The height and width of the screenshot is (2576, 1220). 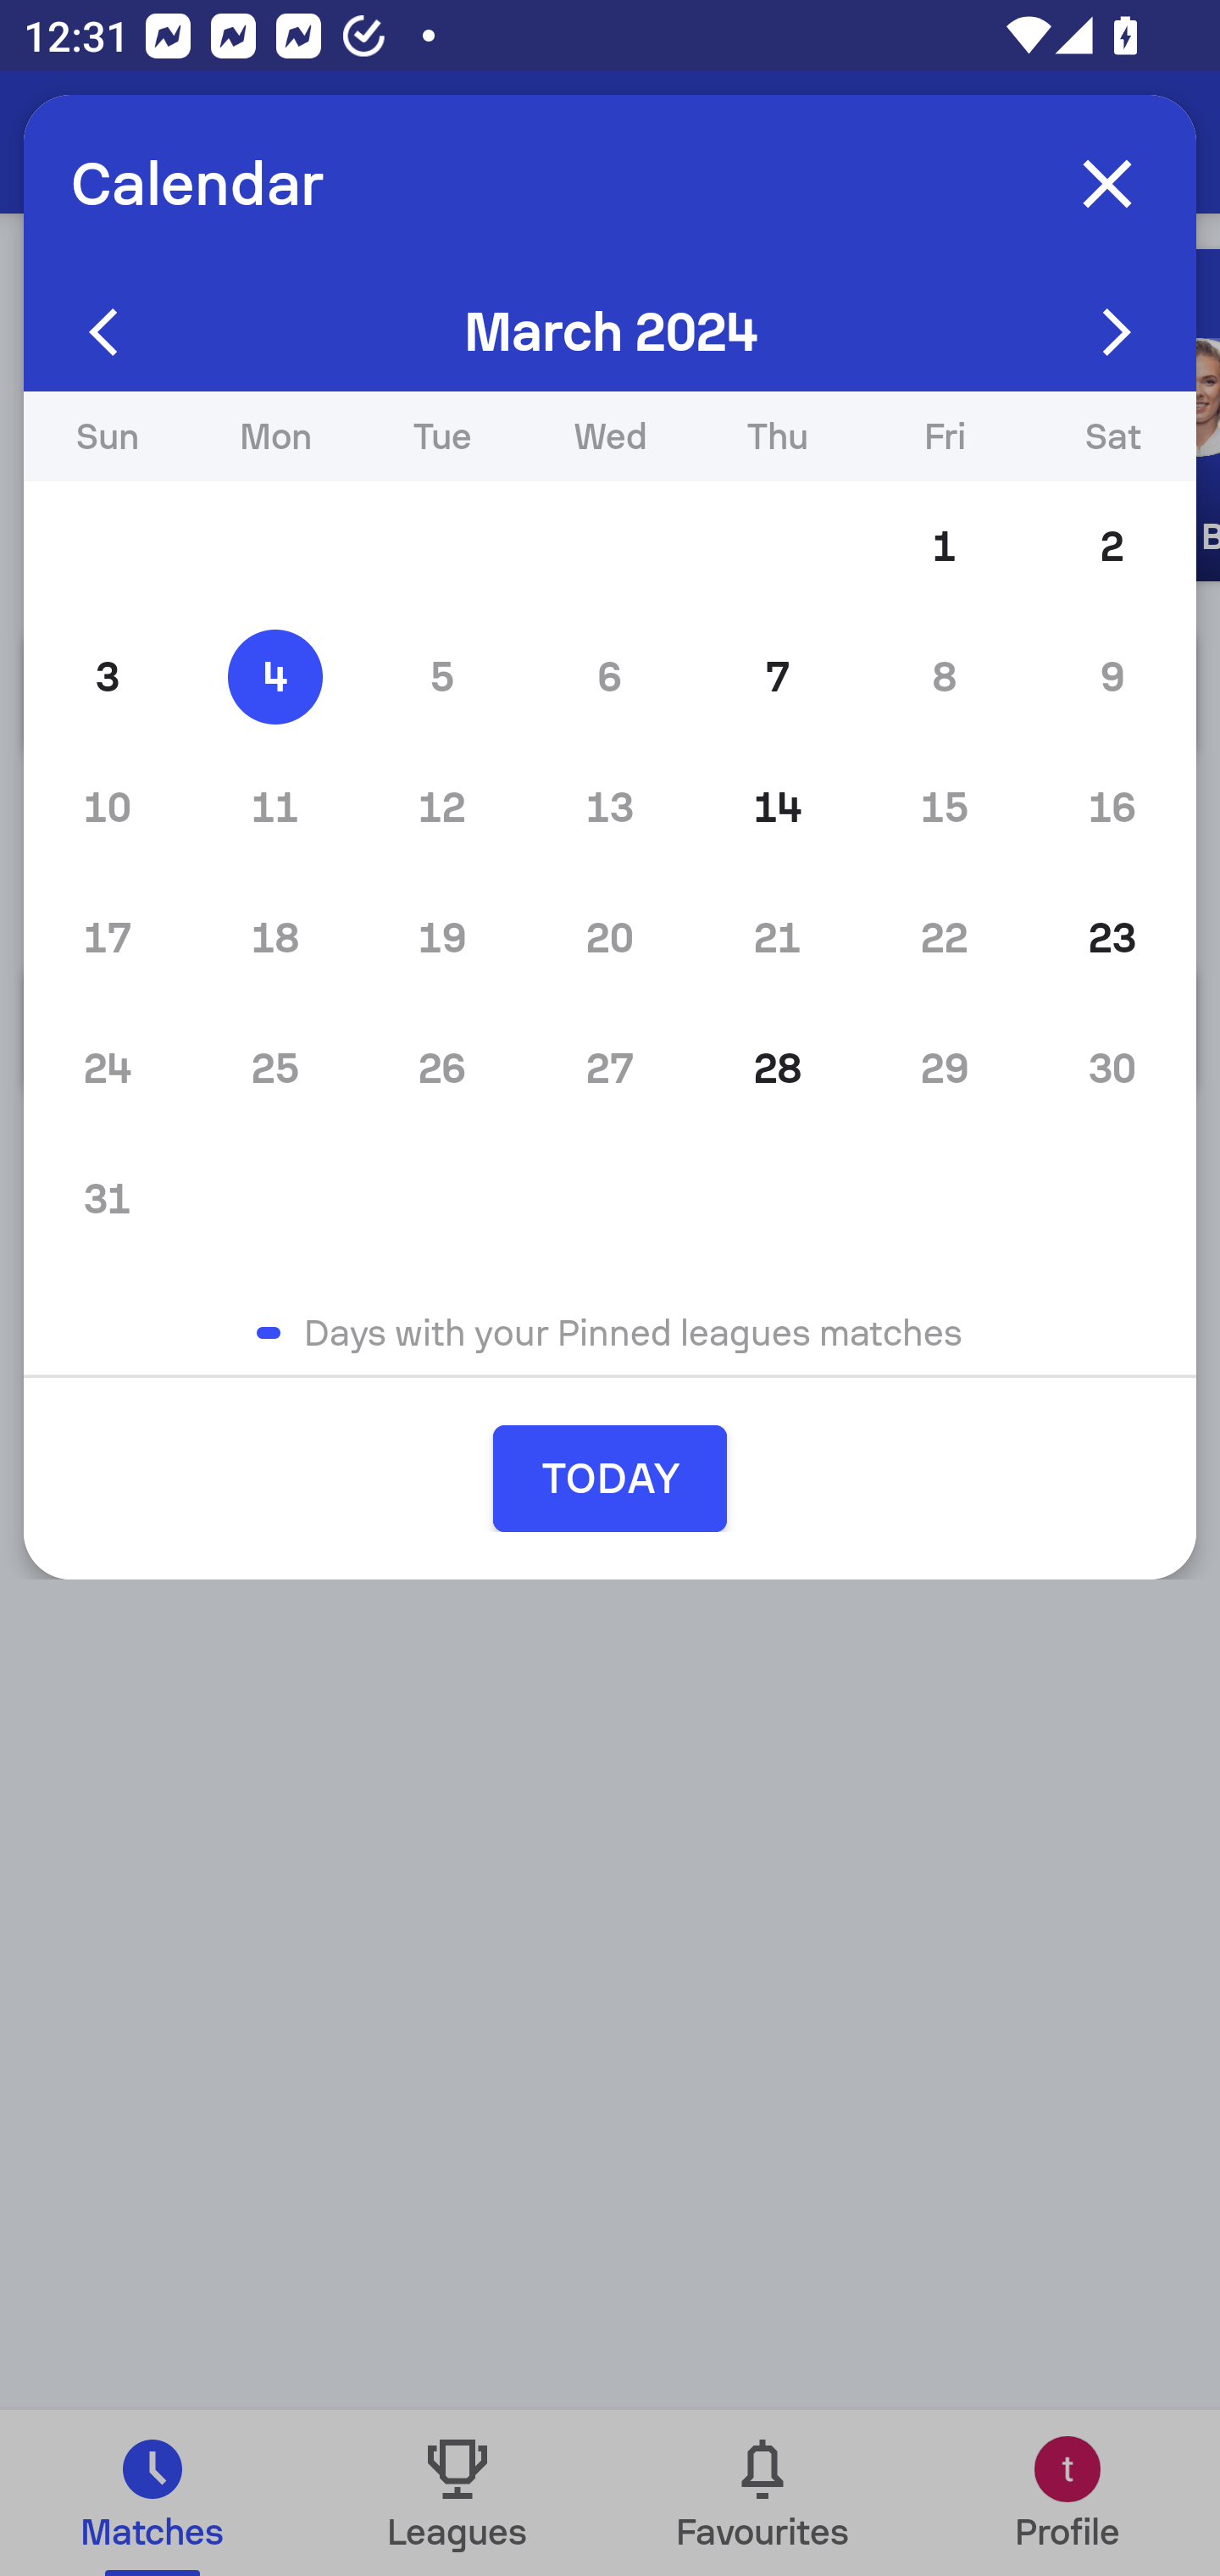 I want to click on 11, so click(x=274, y=807).